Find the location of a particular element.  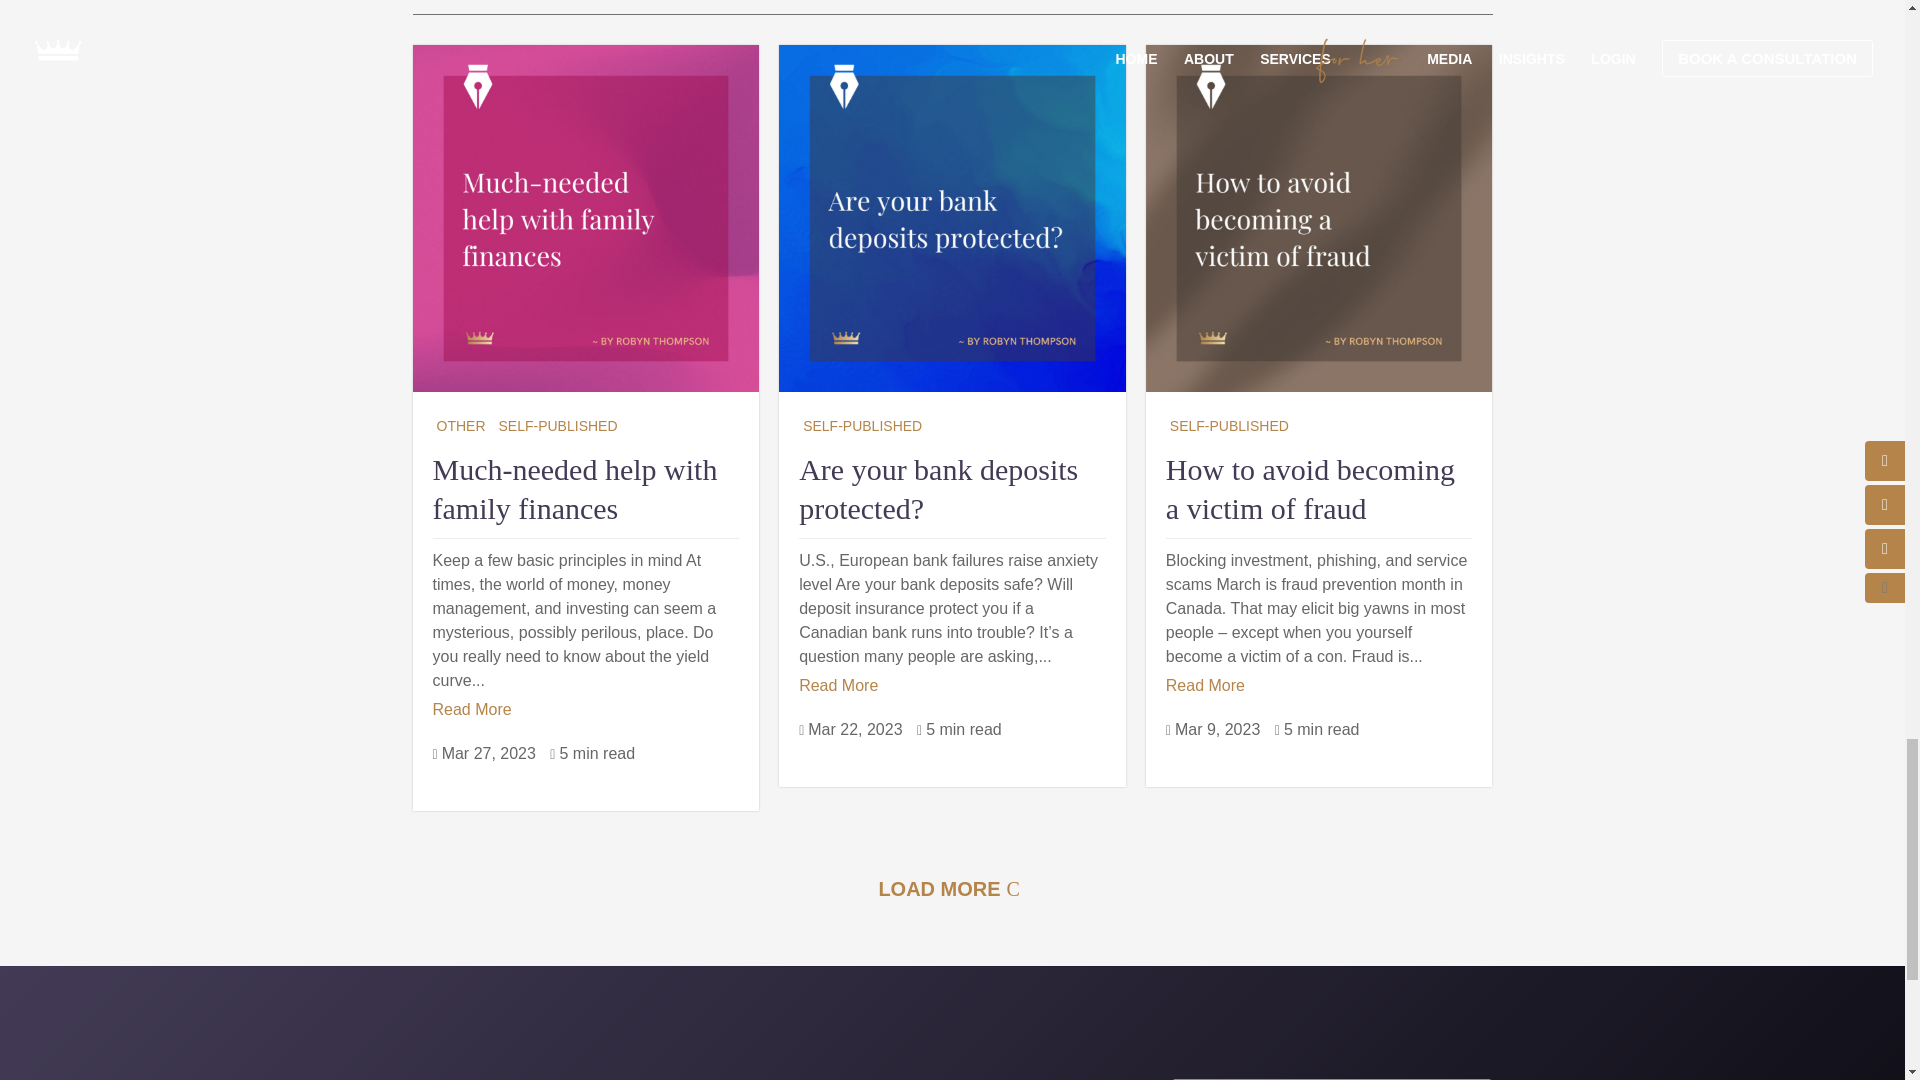

Read More is located at coordinates (1204, 685).